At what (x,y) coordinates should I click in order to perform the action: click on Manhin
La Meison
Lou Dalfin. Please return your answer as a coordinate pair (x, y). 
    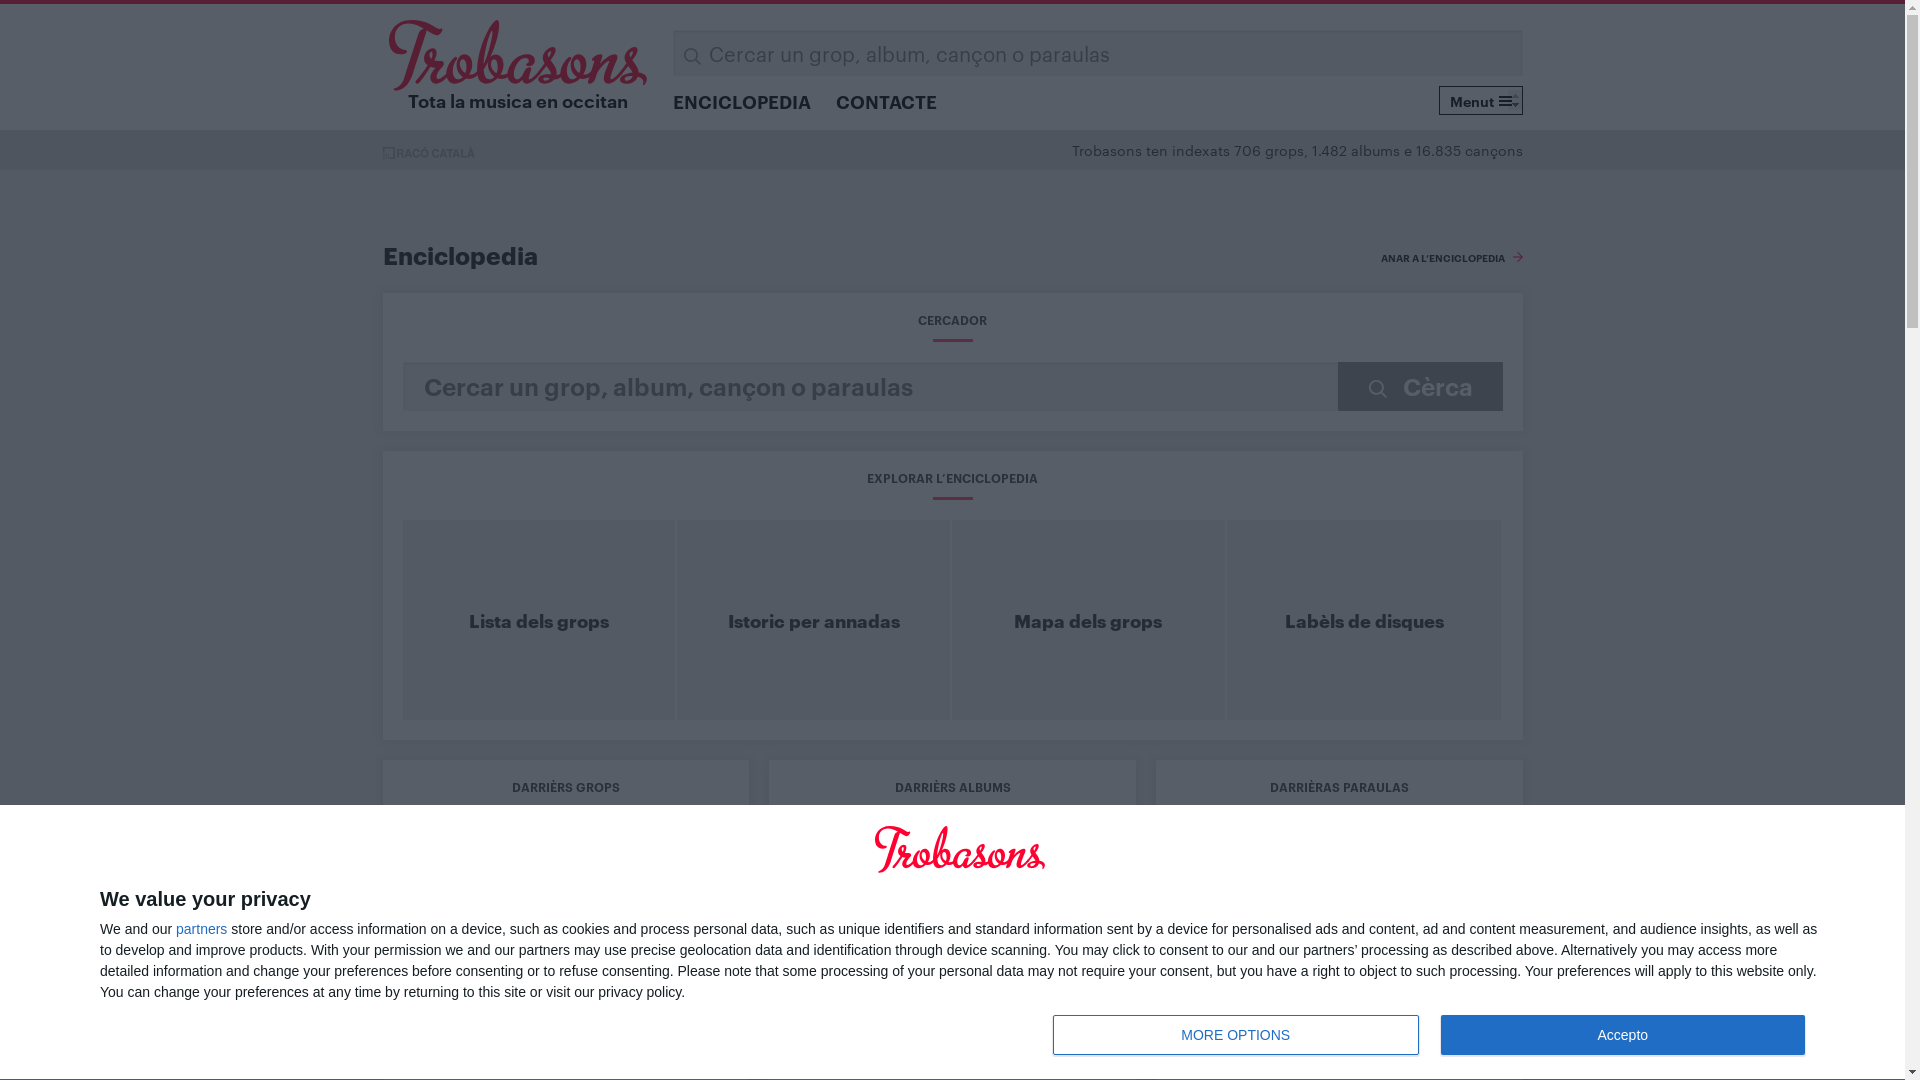
    Looking at the image, I should click on (1340, 943).